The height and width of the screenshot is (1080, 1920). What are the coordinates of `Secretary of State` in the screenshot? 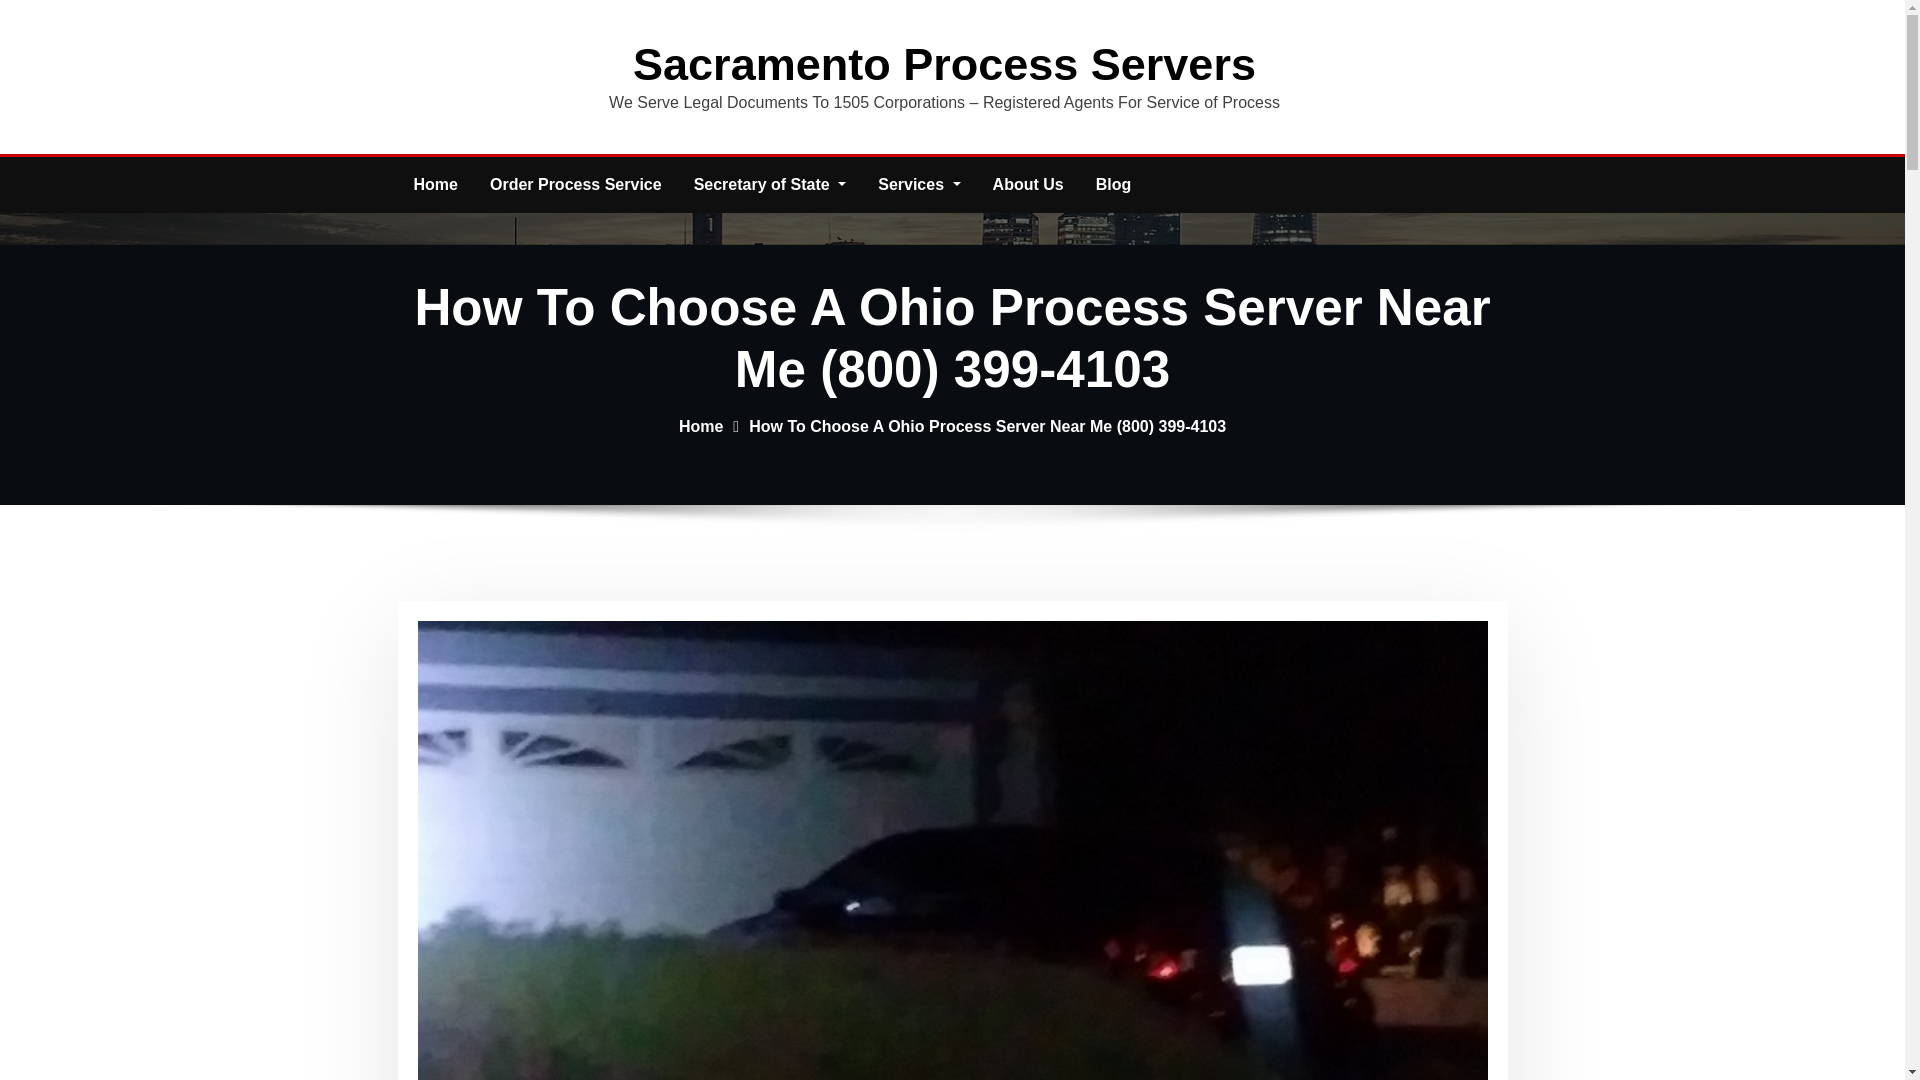 It's located at (770, 184).